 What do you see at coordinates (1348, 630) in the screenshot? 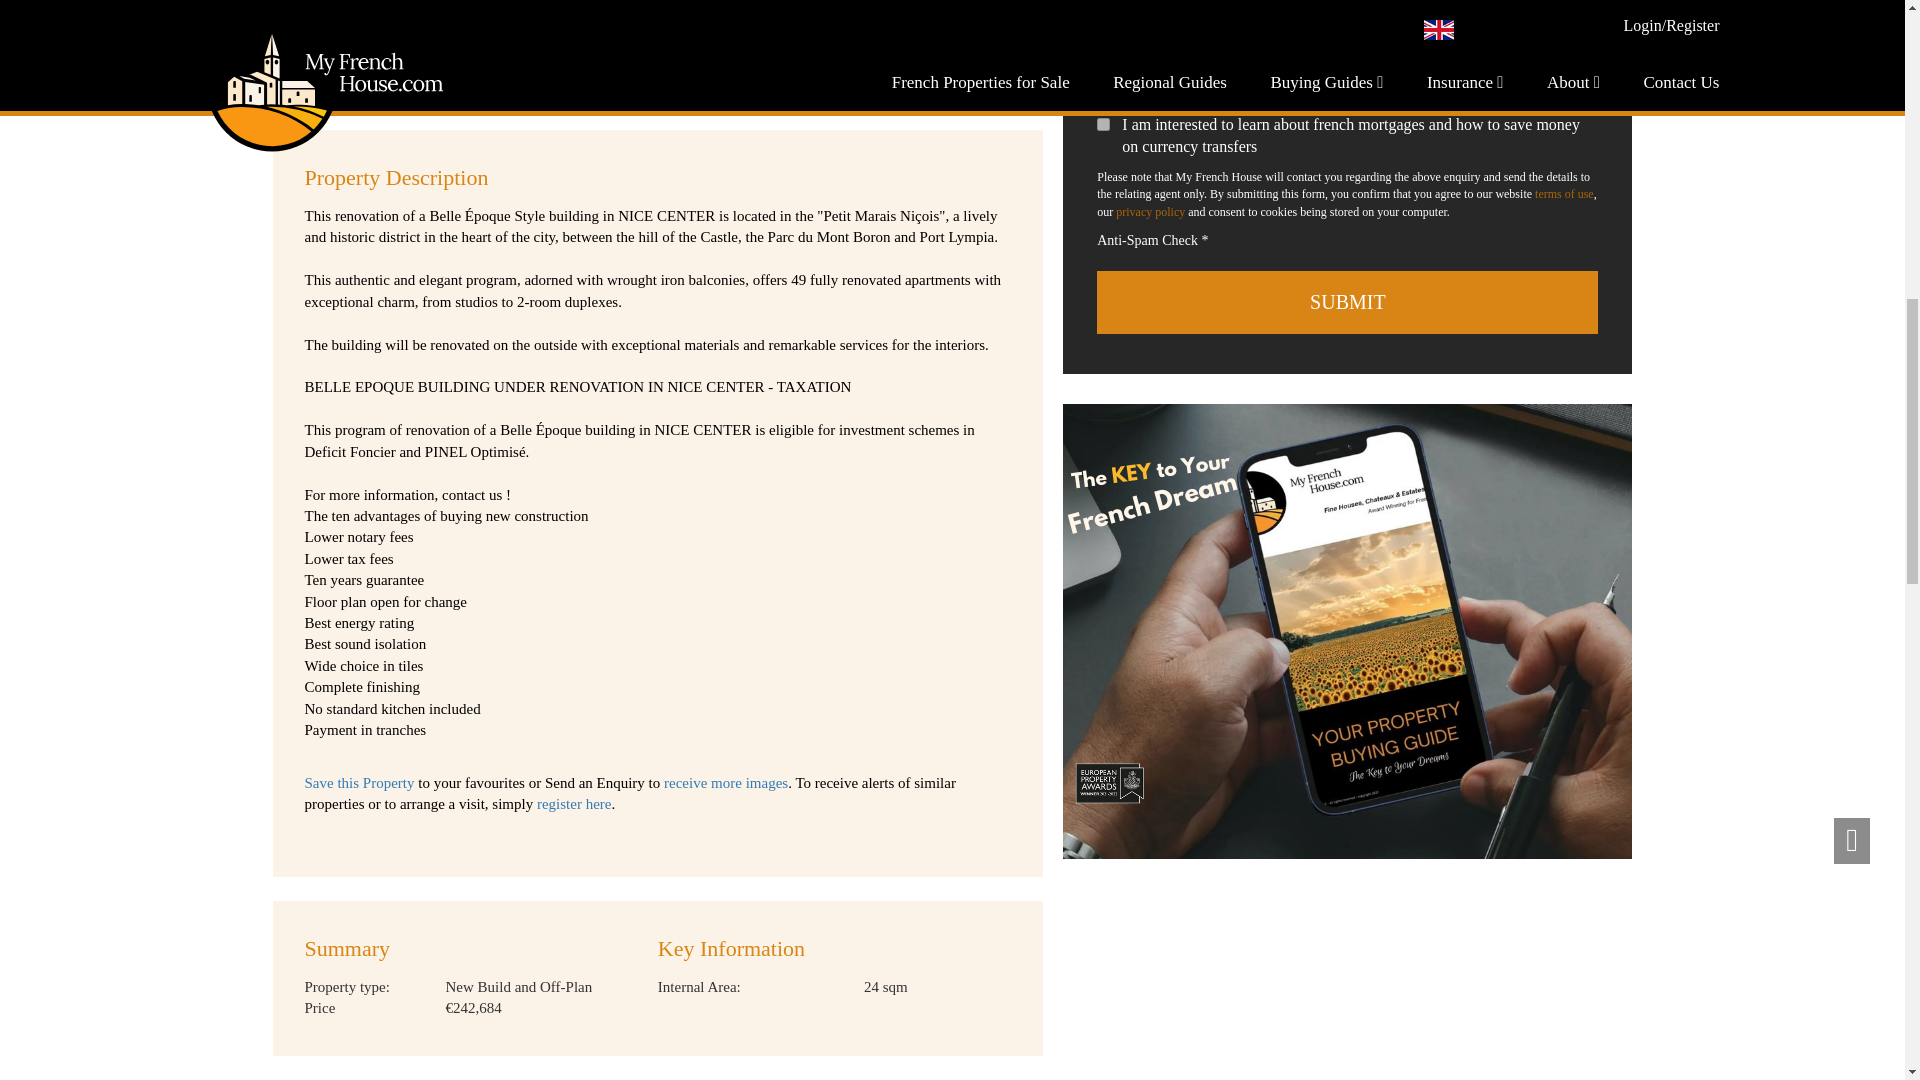
I see `Property Page` at bounding box center [1348, 630].